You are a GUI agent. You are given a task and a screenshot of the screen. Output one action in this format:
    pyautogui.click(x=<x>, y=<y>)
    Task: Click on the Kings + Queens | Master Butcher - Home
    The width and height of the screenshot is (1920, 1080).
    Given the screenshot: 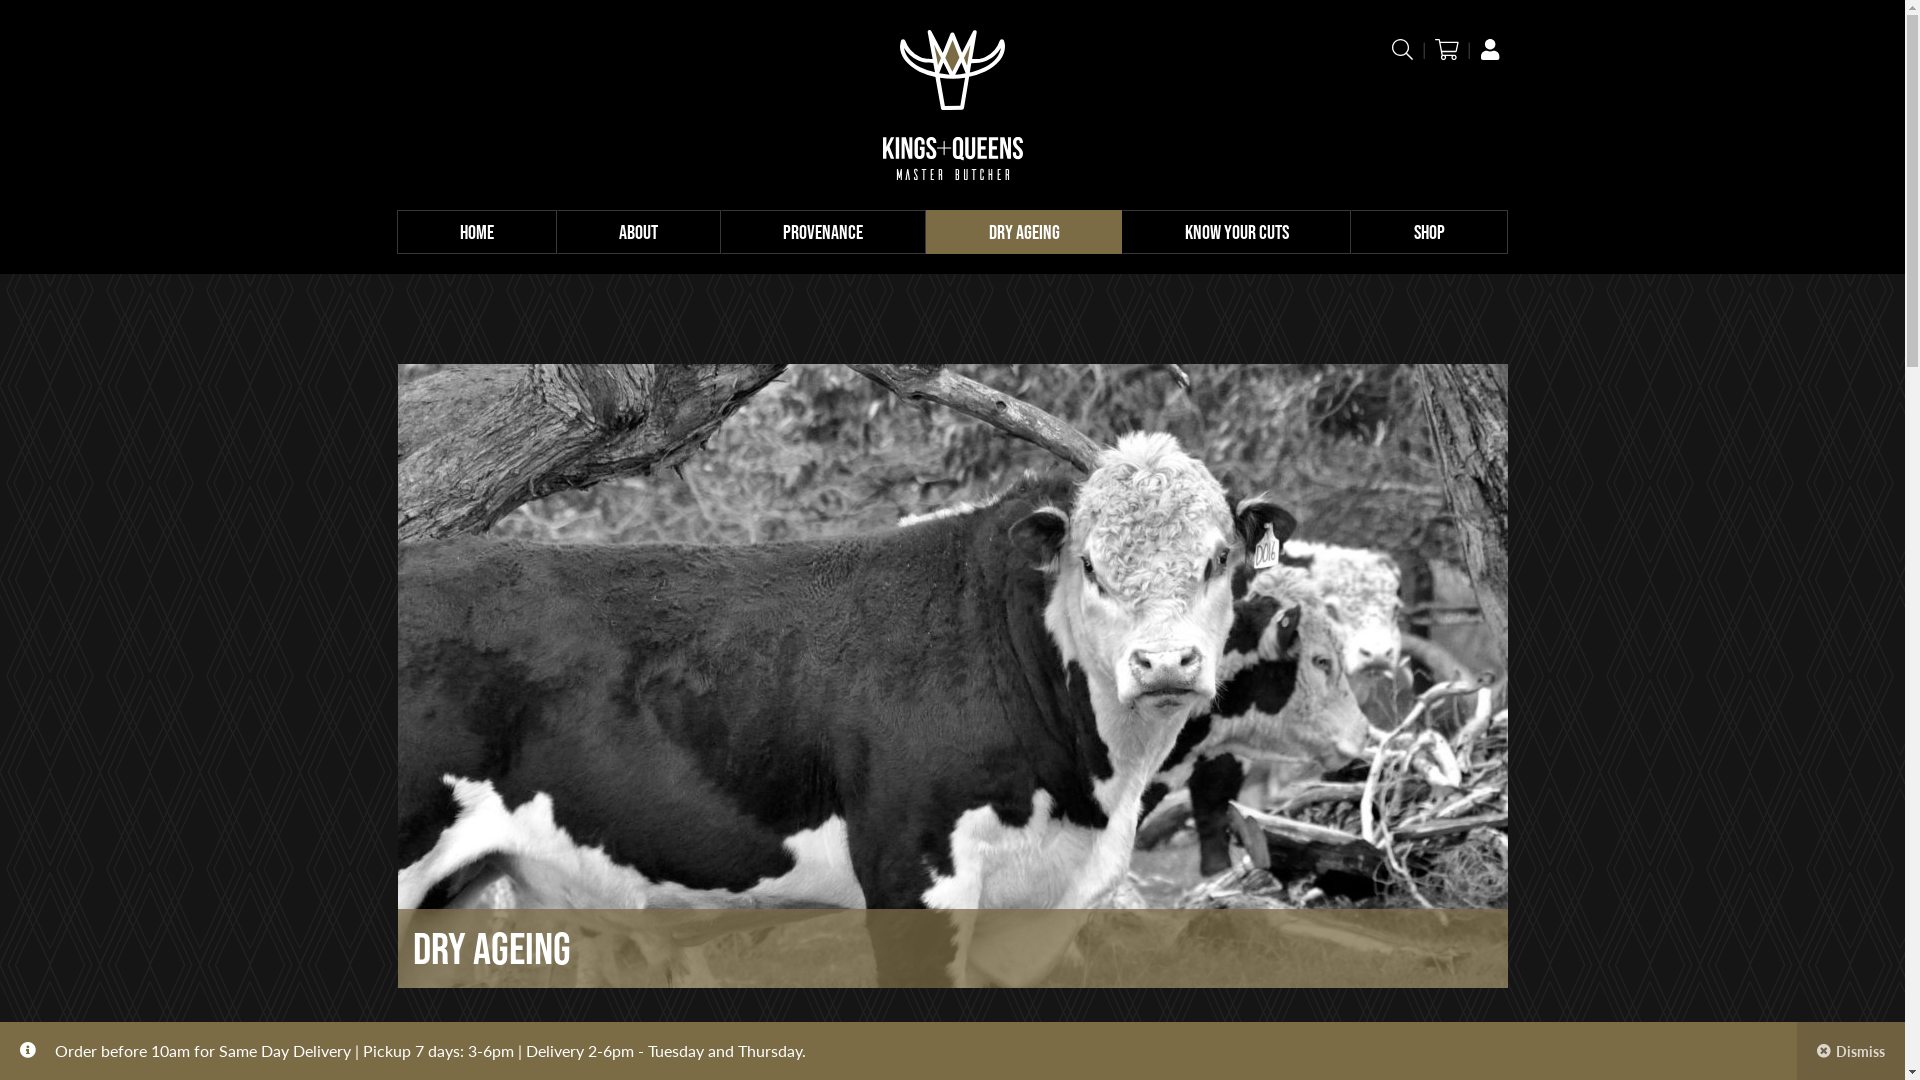 What is the action you would take?
    pyautogui.click(x=952, y=105)
    